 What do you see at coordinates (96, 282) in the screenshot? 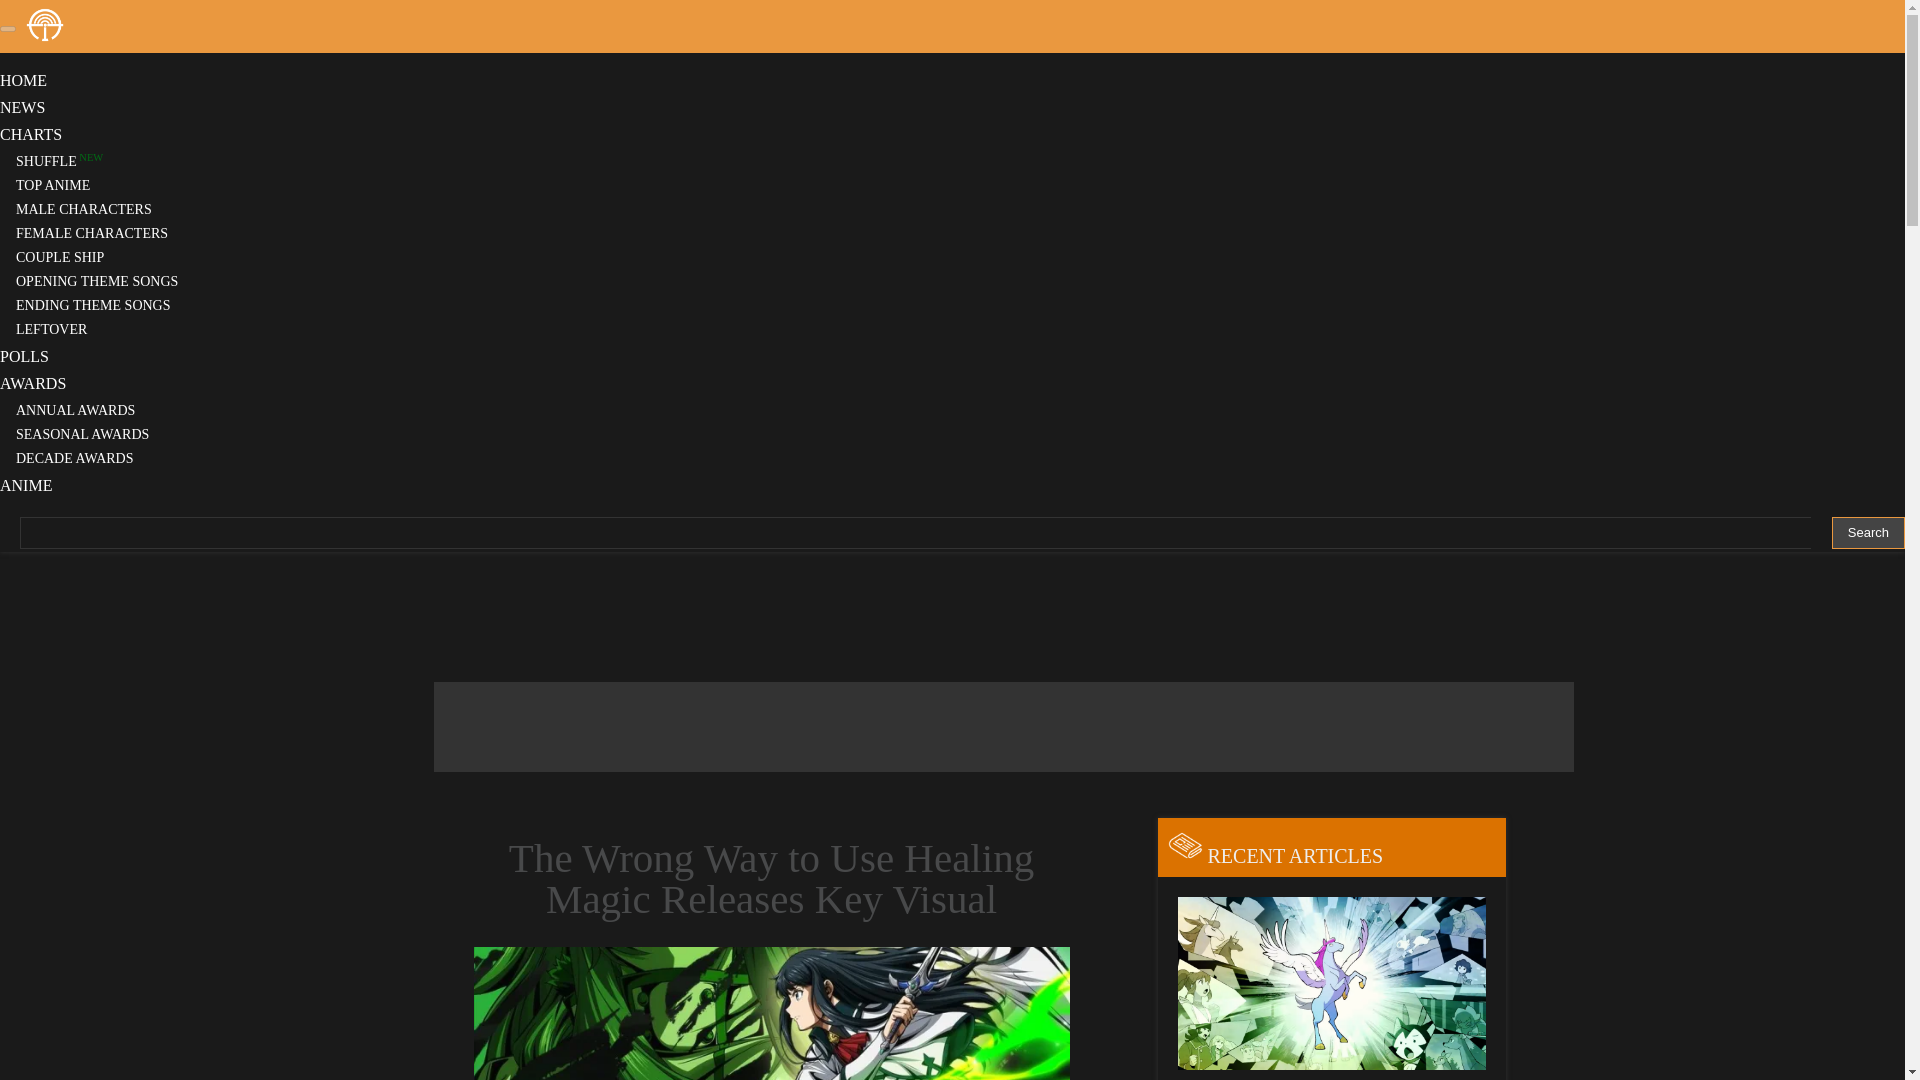
I see `OPENING THEME SONGS` at bounding box center [96, 282].